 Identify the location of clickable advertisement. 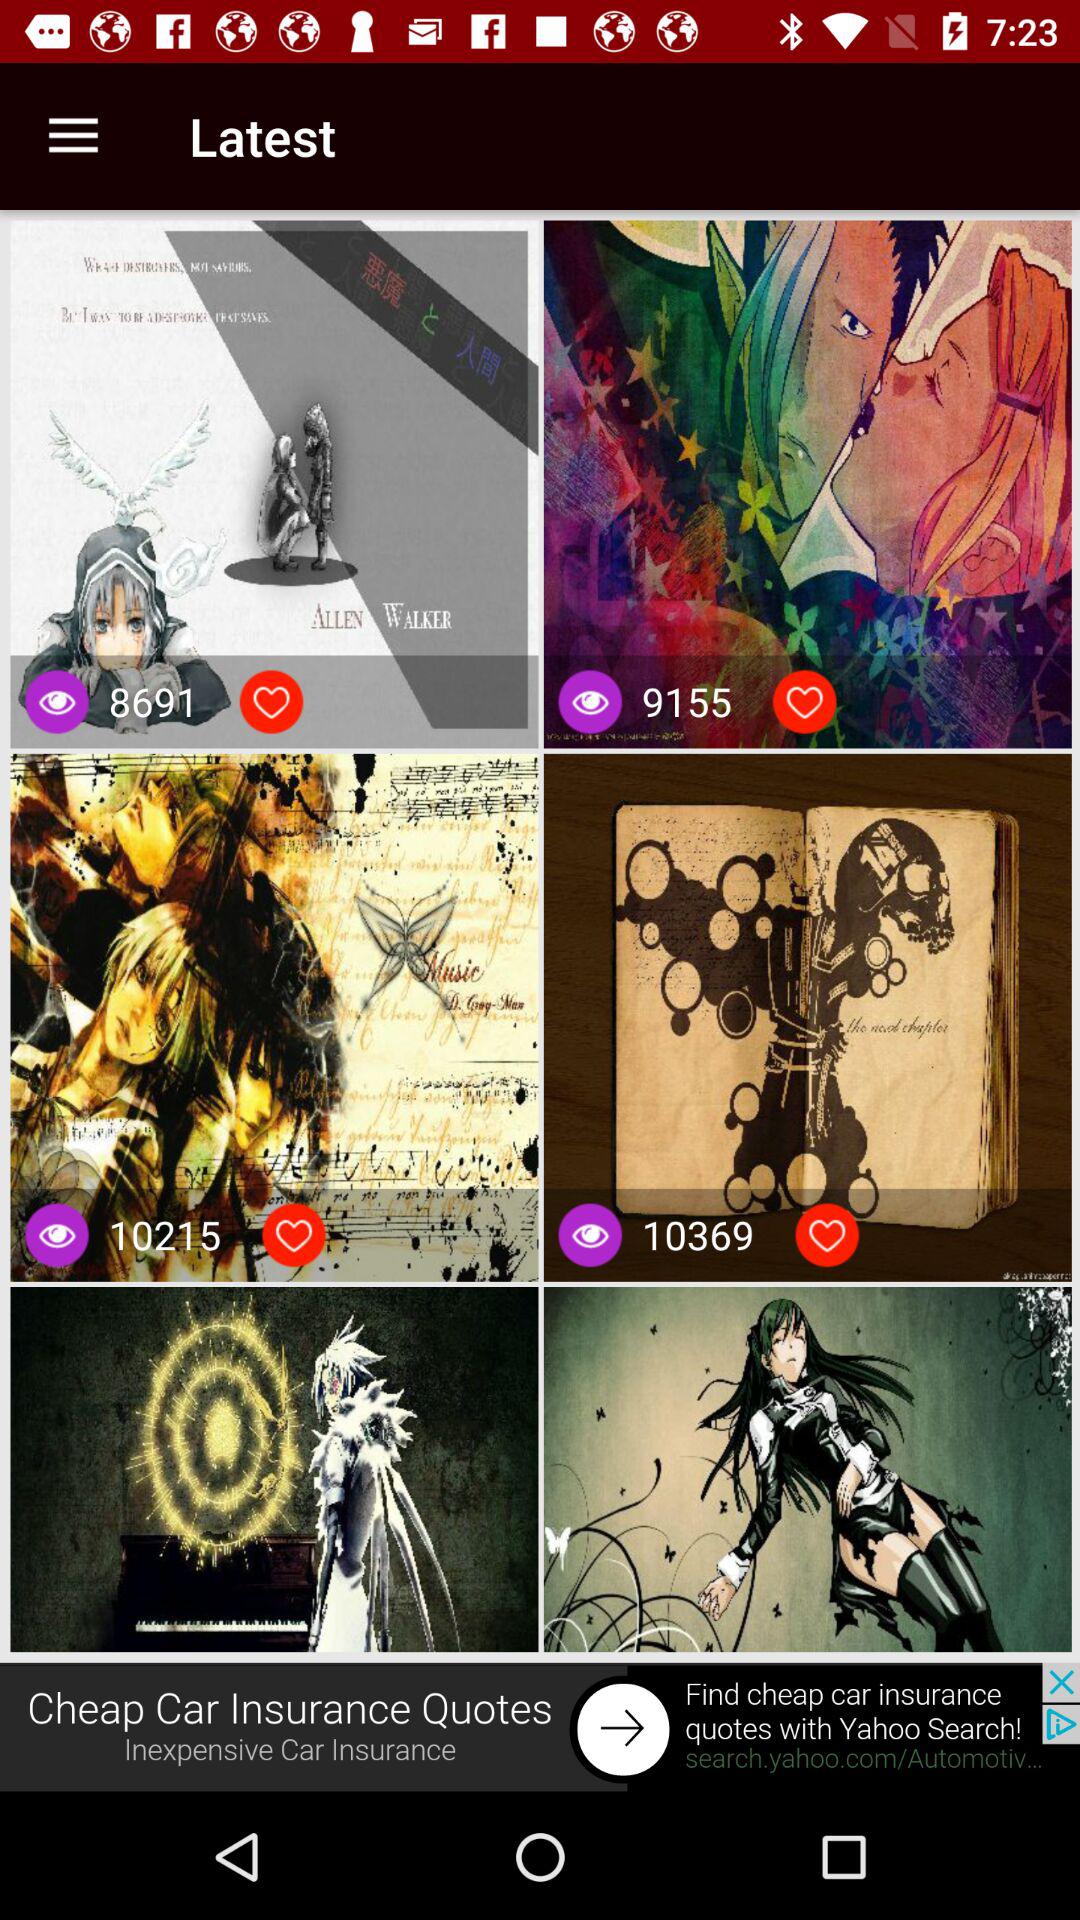
(540, 1728).